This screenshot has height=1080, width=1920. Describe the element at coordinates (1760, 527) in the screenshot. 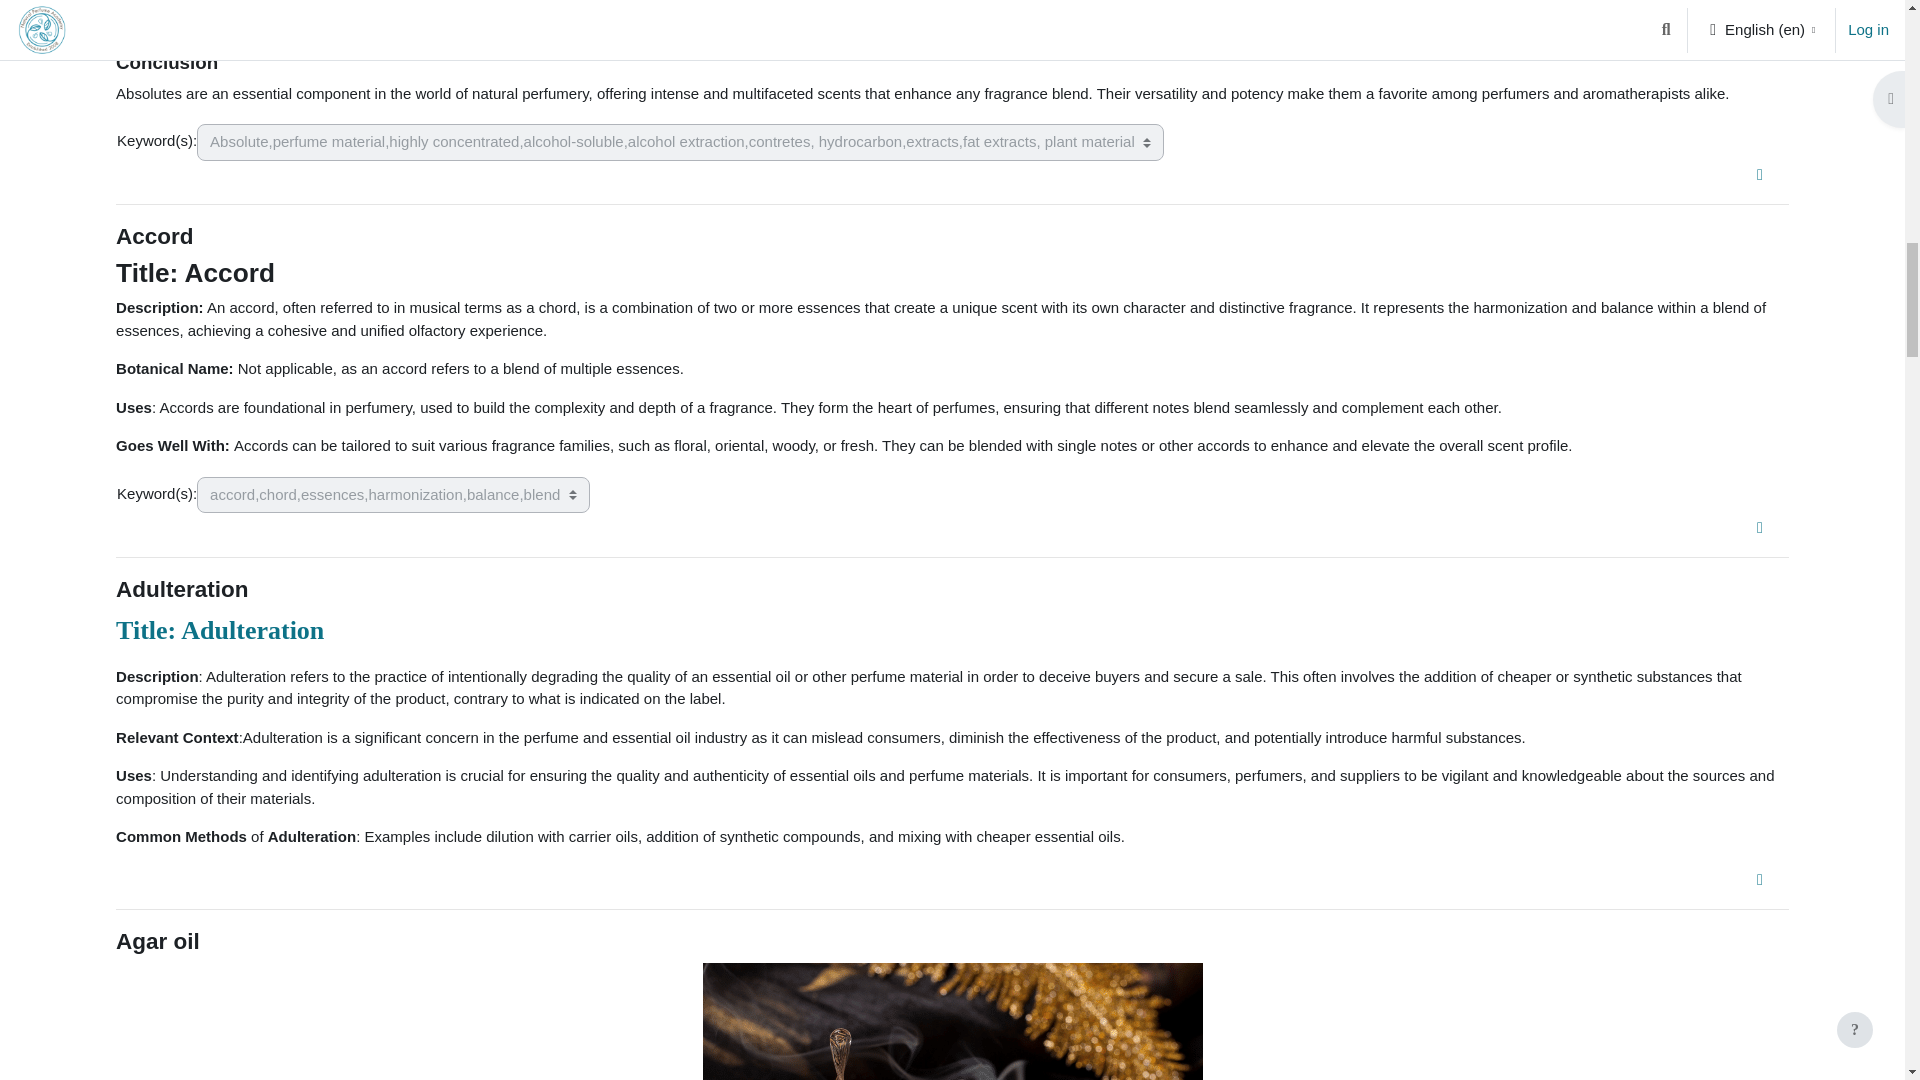

I see `Entry link: Accord` at that location.